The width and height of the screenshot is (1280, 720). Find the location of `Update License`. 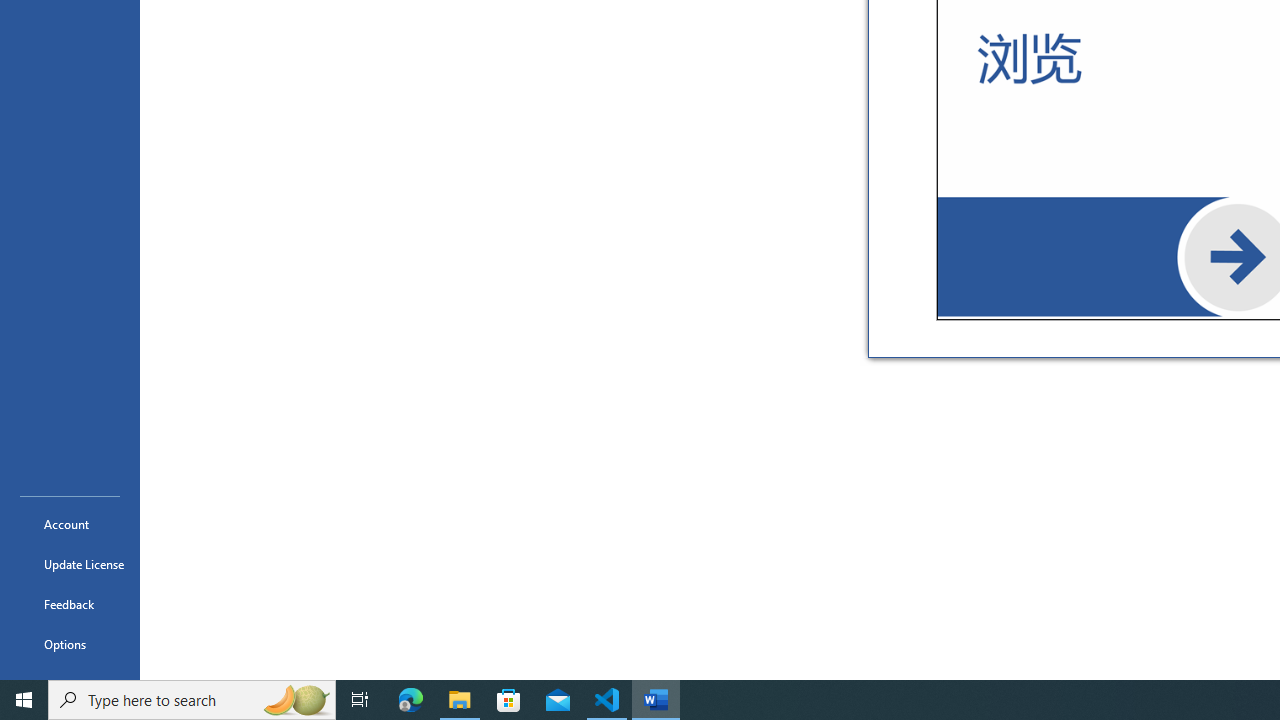

Update License is located at coordinates (70, 564).